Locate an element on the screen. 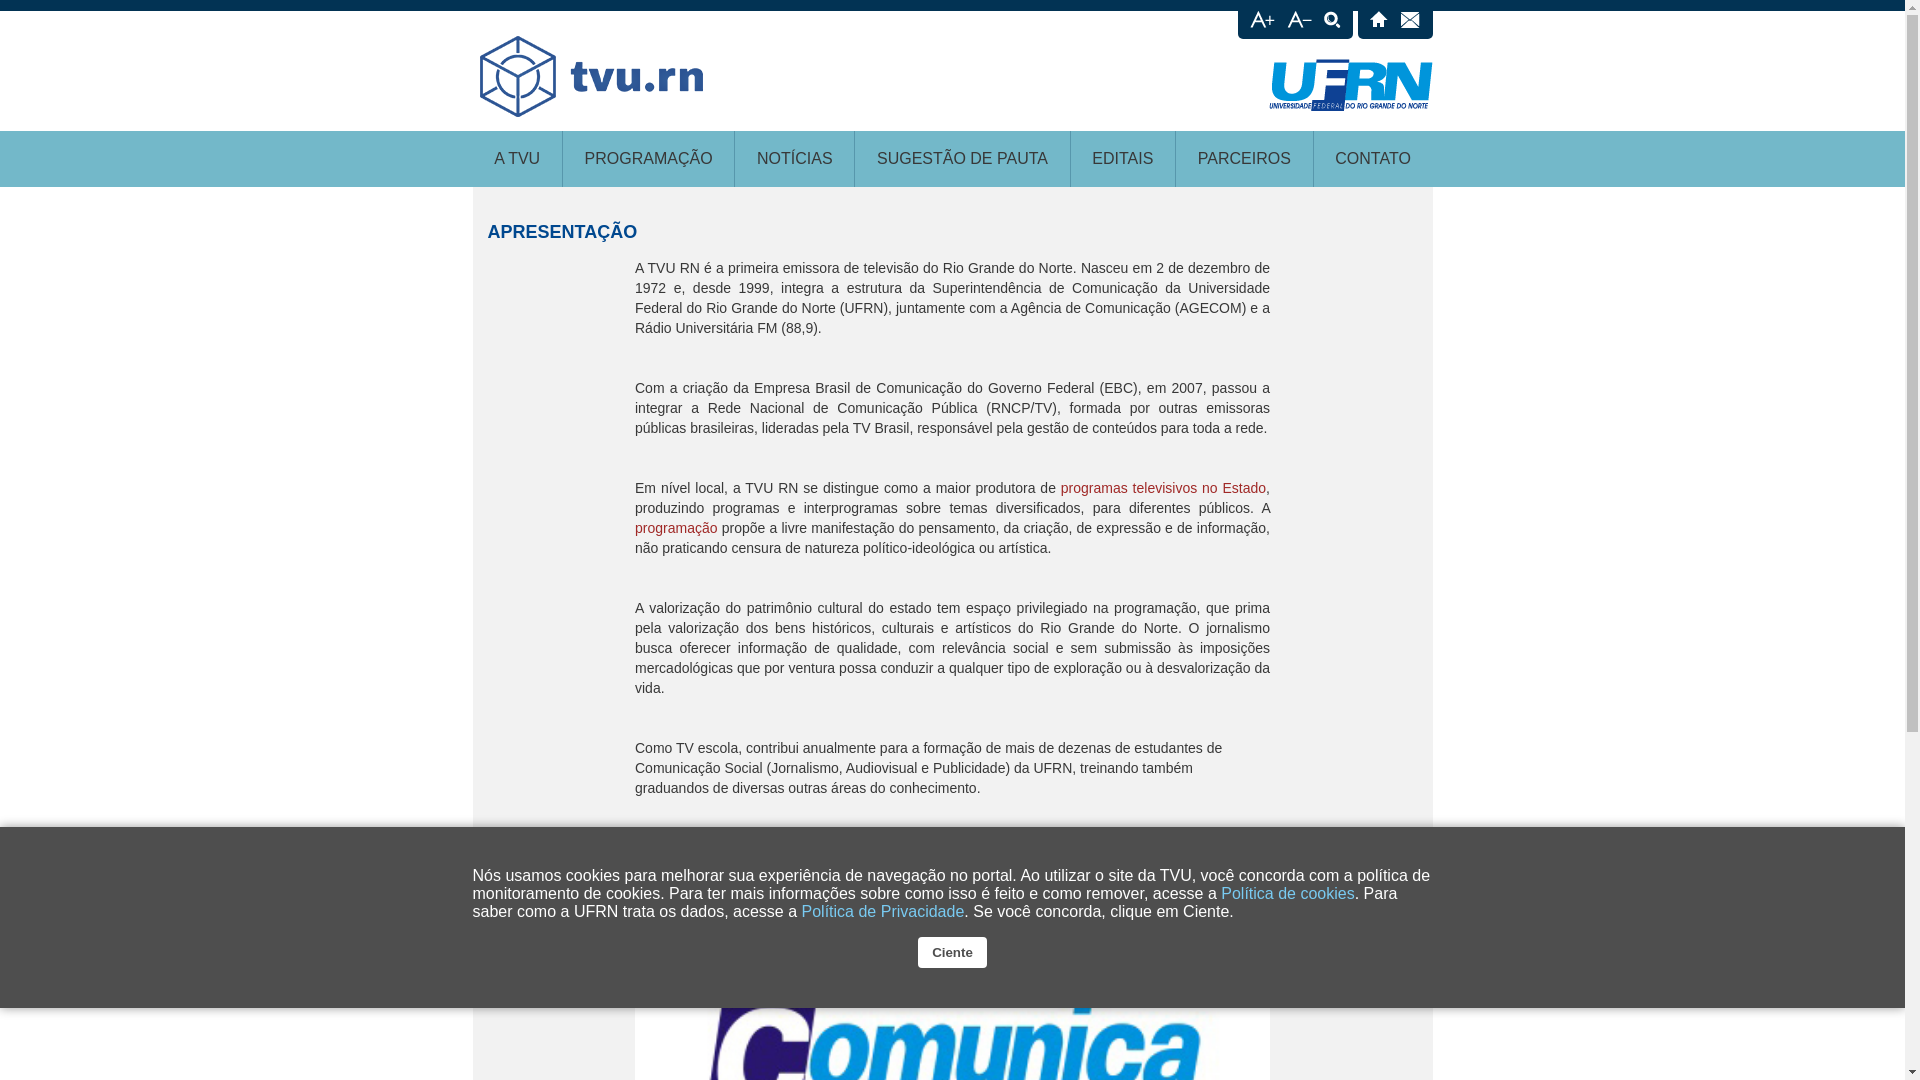 The height and width of the screenshot is (1080, 1920). Aumentar a fonte is located at coordinates (1262, 22).